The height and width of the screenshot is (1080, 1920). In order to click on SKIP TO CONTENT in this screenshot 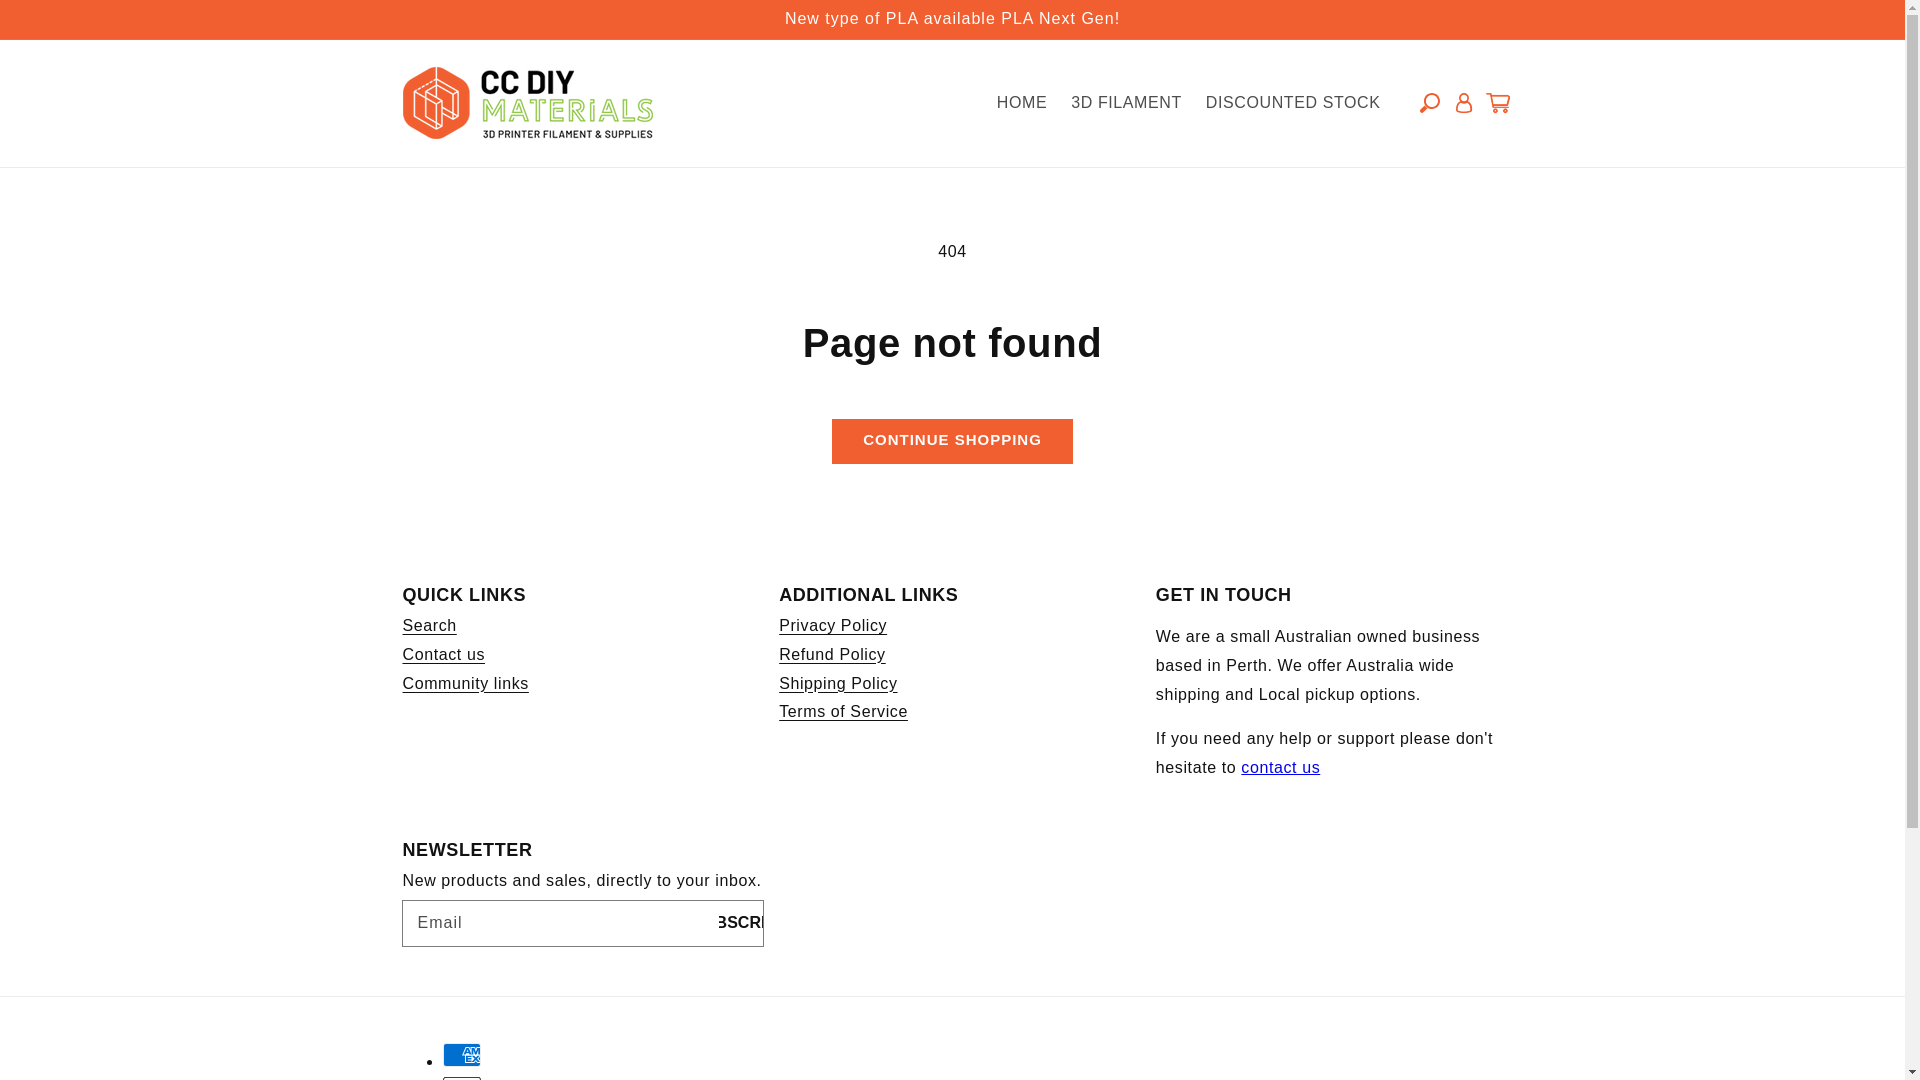, I will do `click(60, 22)`.